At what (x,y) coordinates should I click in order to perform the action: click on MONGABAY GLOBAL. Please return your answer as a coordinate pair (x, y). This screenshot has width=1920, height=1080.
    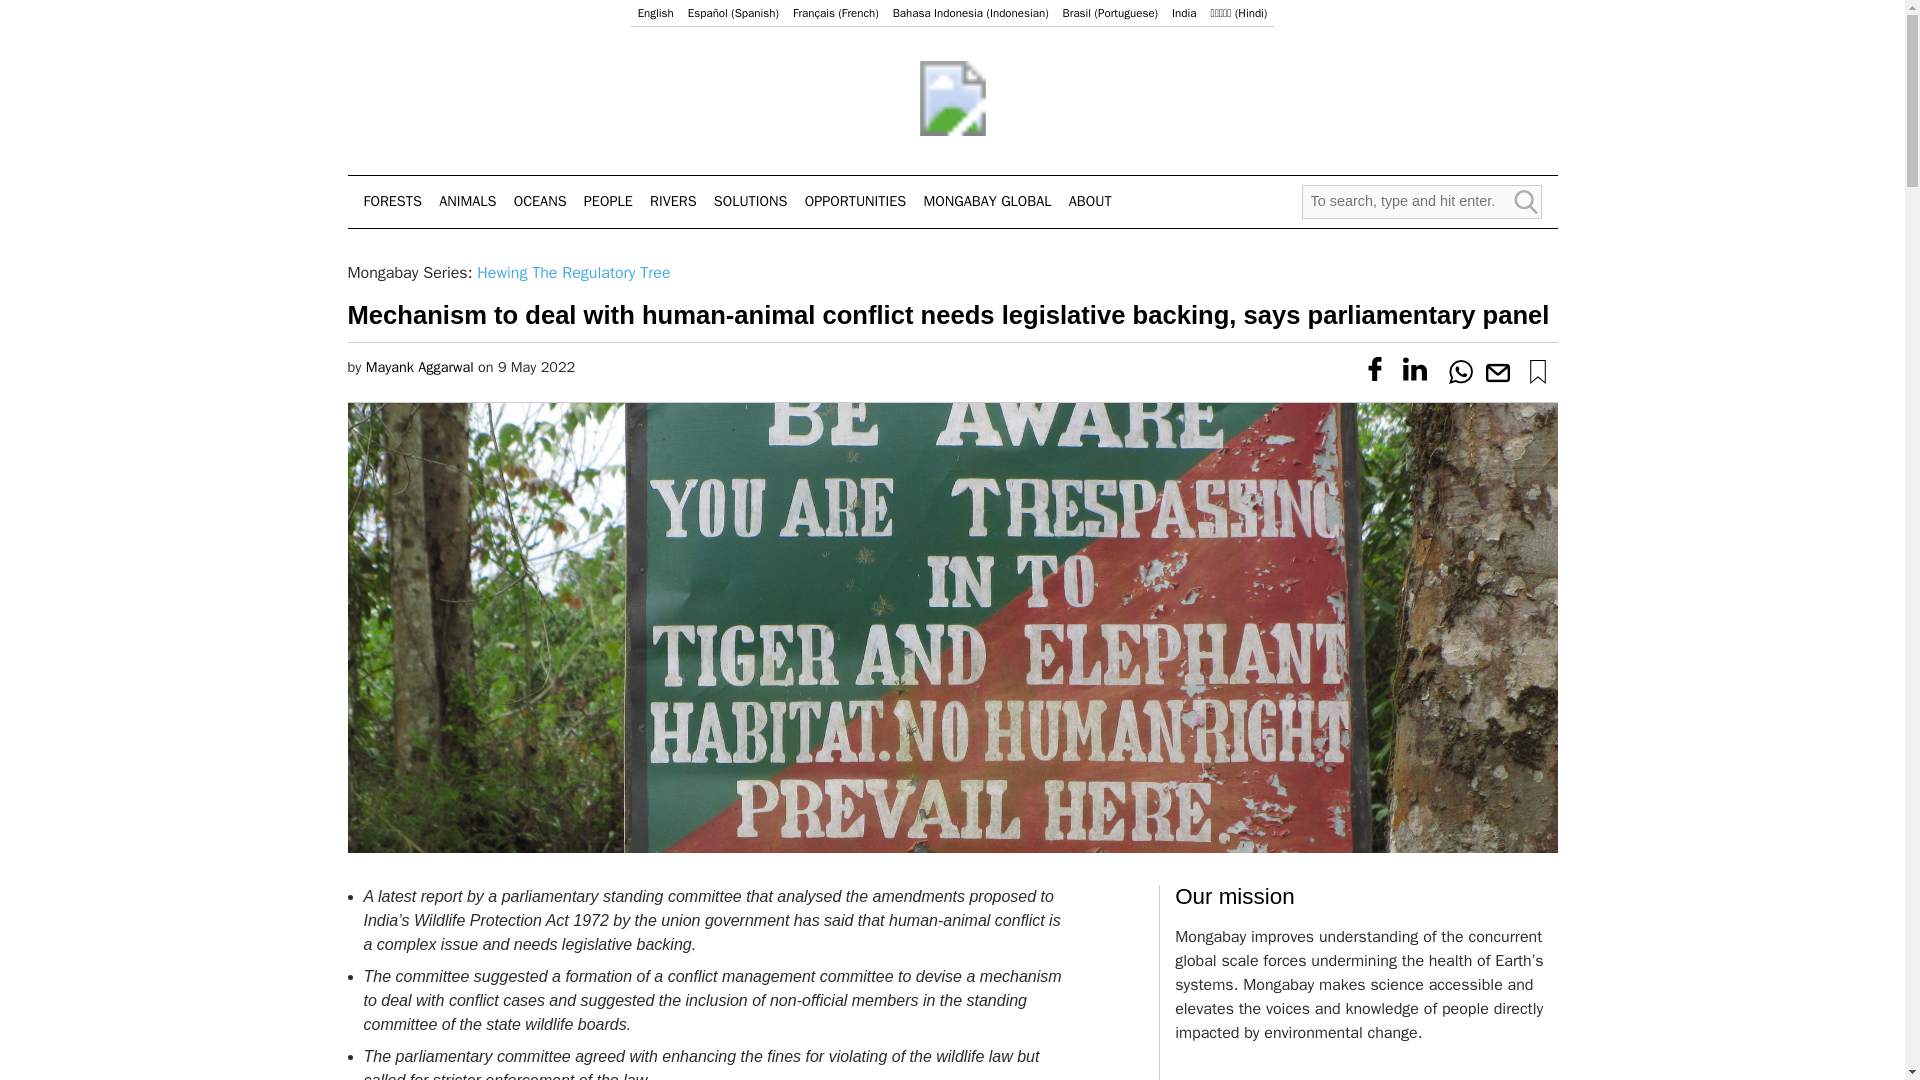
    Looking at the image, I should click on (988, 202).